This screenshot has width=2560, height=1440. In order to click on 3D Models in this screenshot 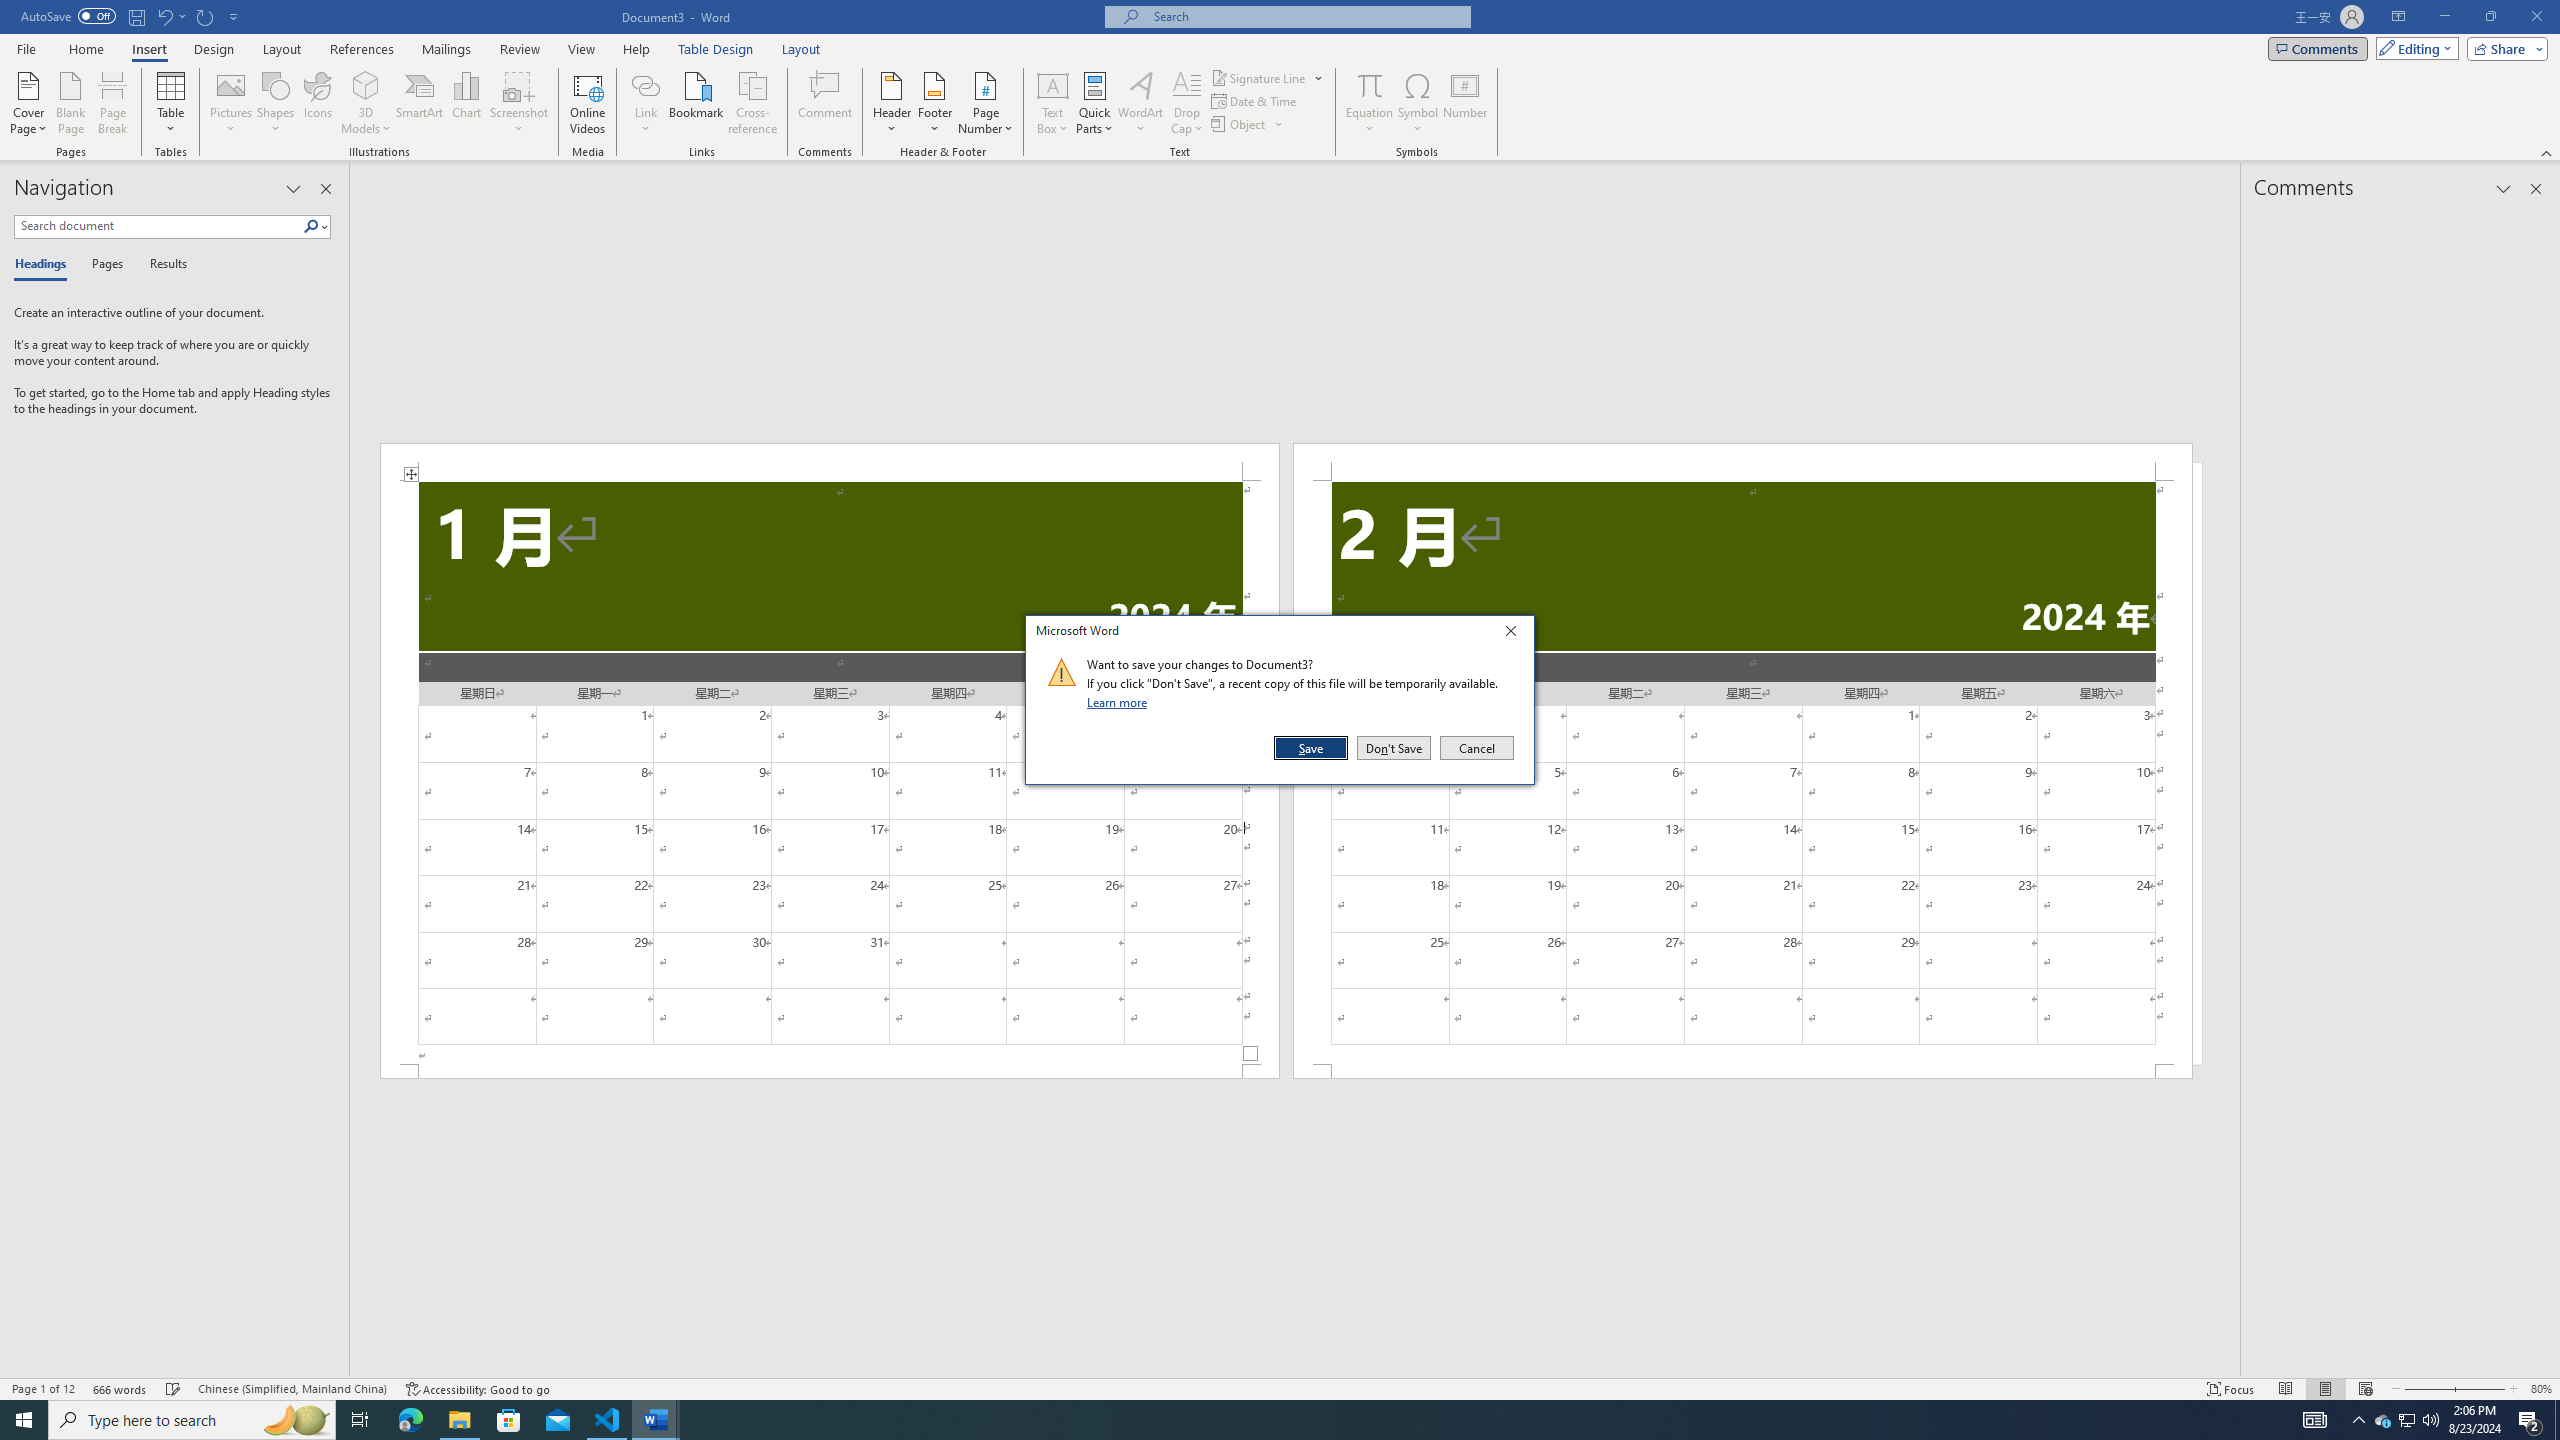, I will do `click(366, 103)`.